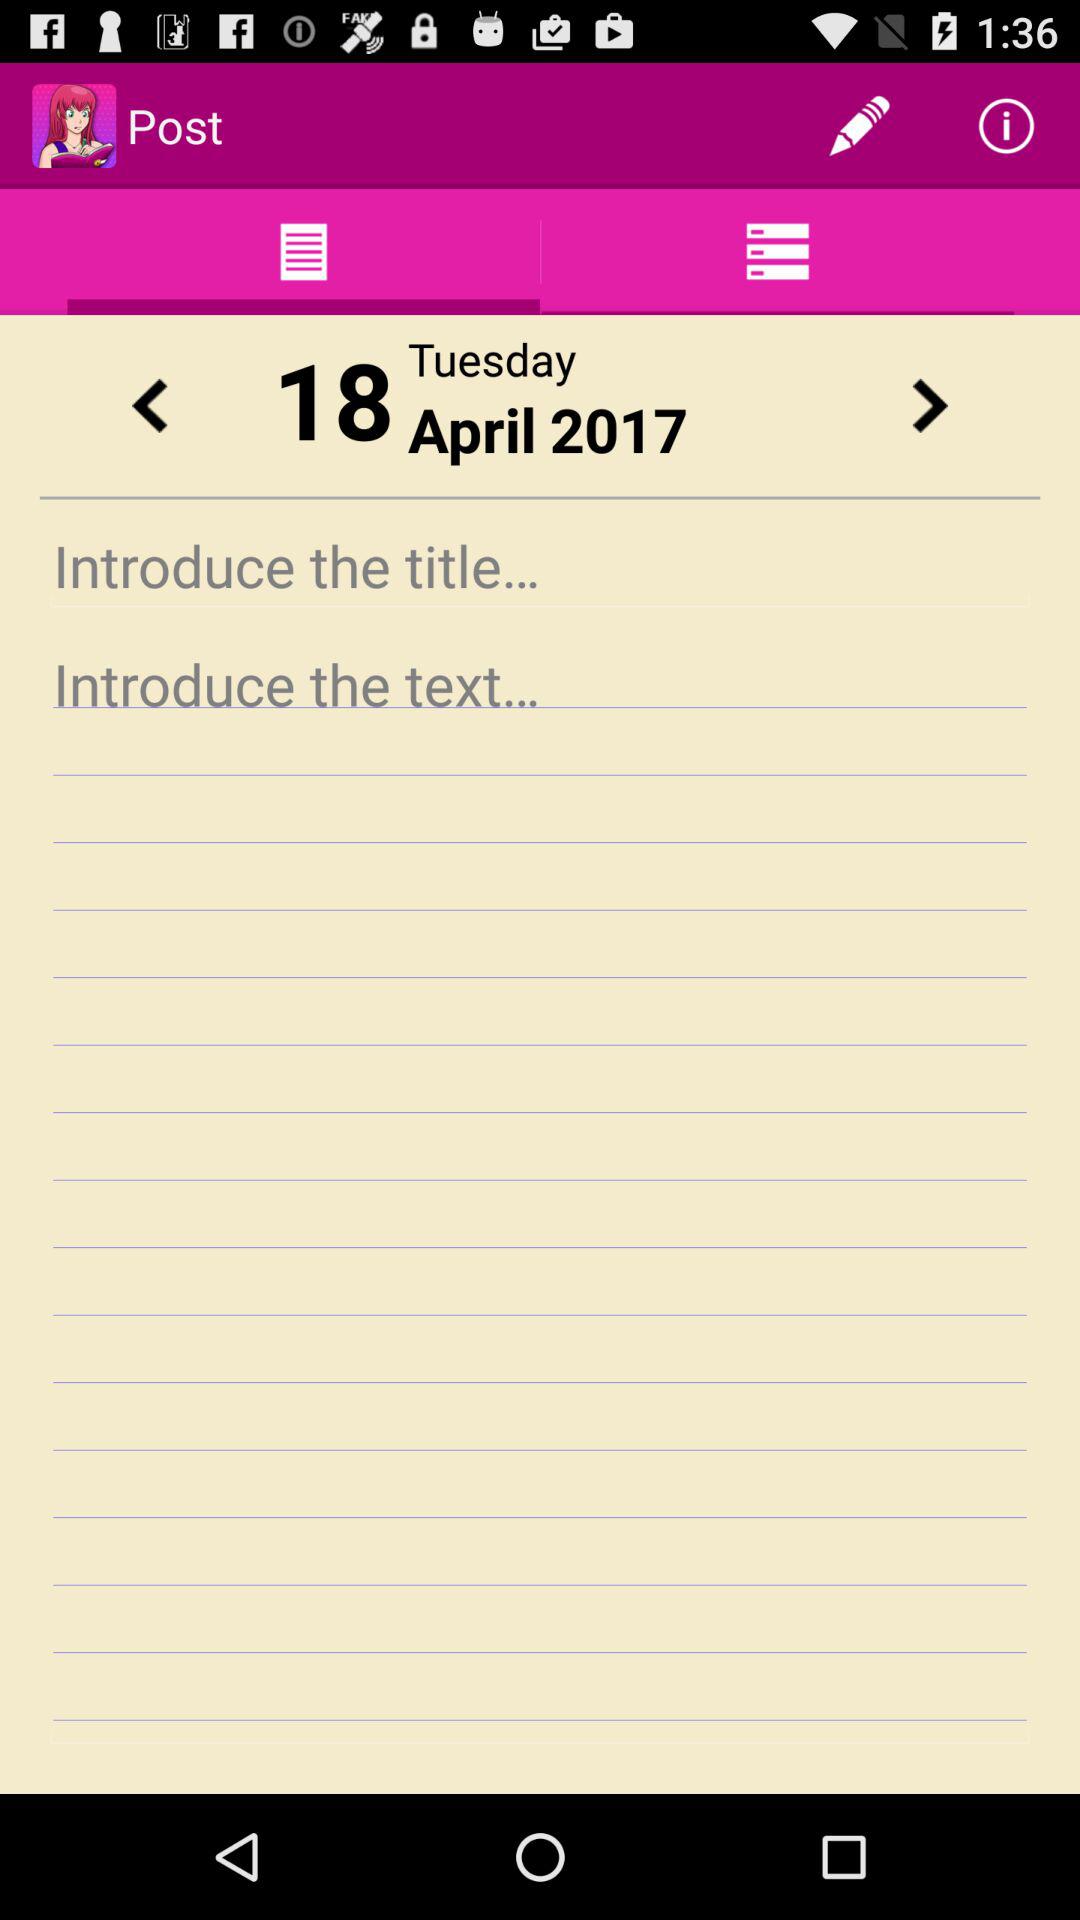 The image size is (1080, 1920). I want to click on title tab, so click(540, 566).